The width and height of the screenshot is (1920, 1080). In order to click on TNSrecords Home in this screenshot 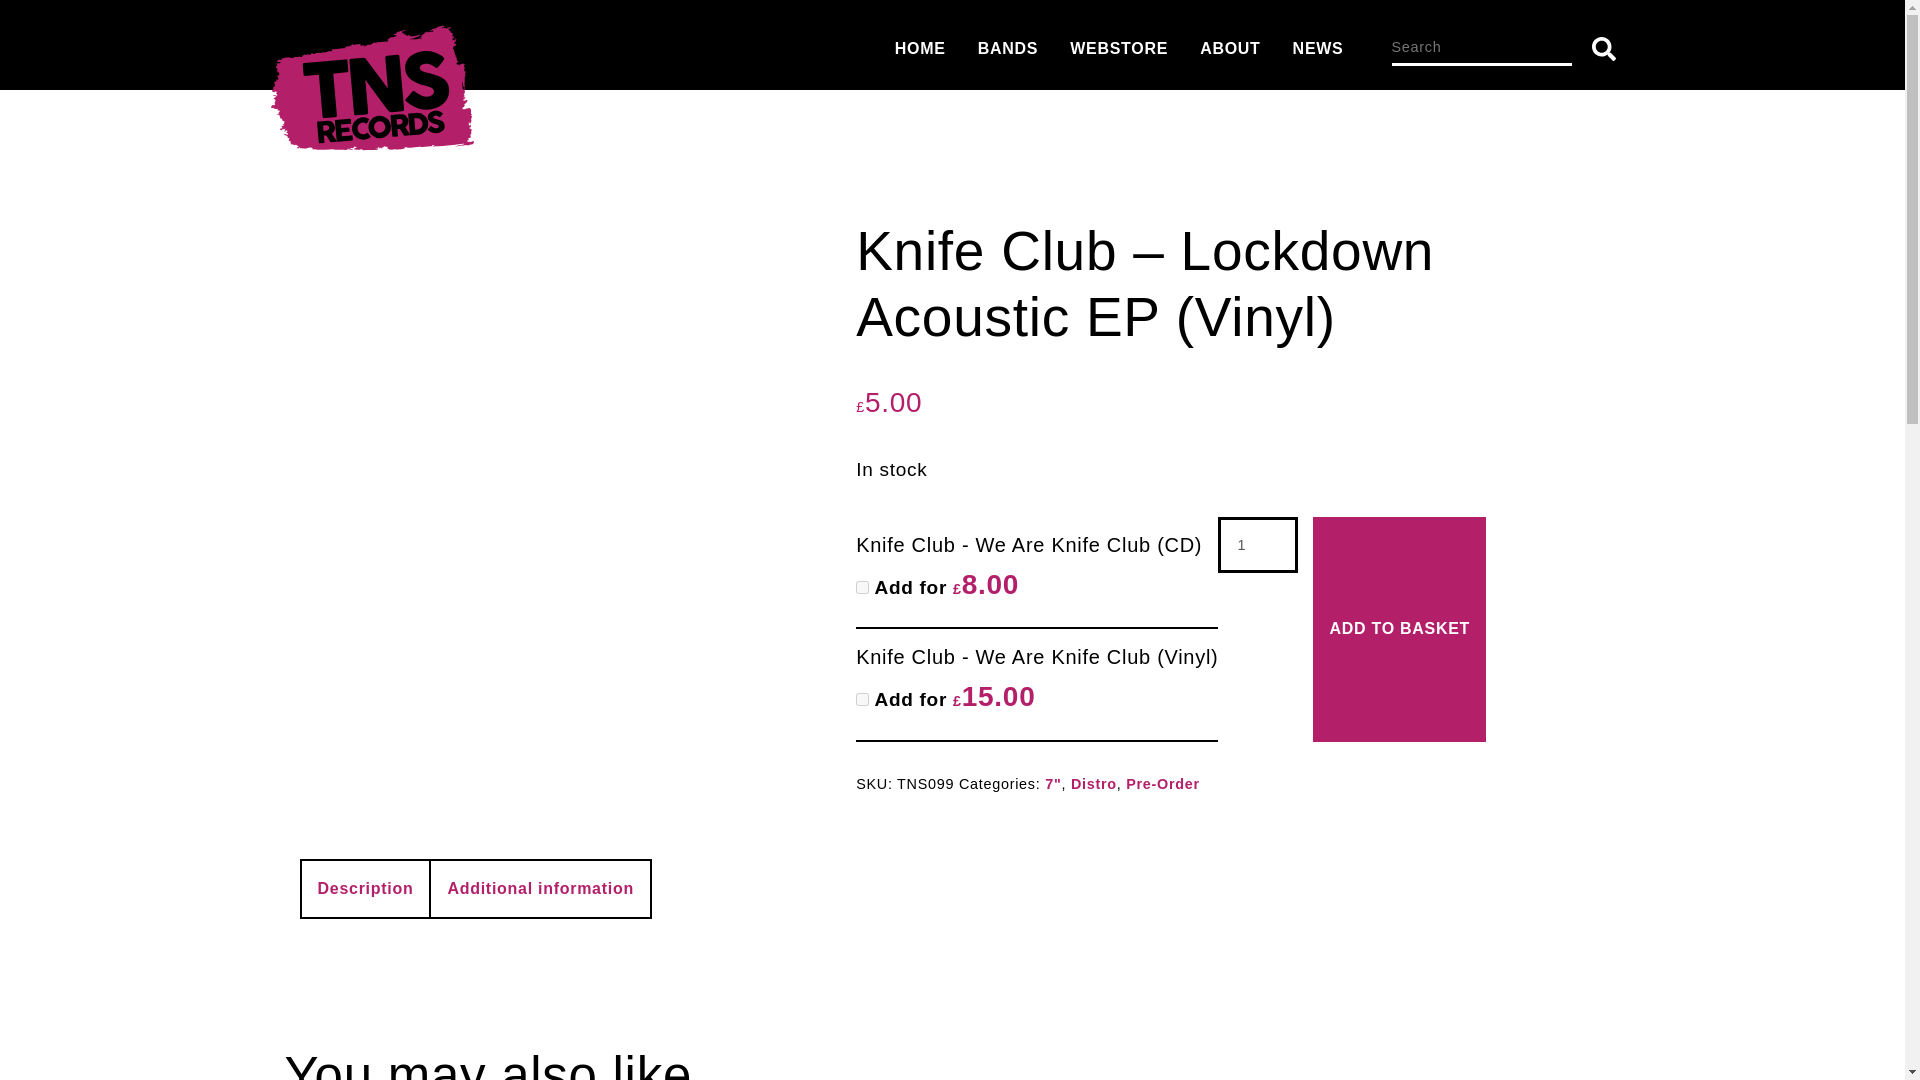, I will do `click(370, 93)`.